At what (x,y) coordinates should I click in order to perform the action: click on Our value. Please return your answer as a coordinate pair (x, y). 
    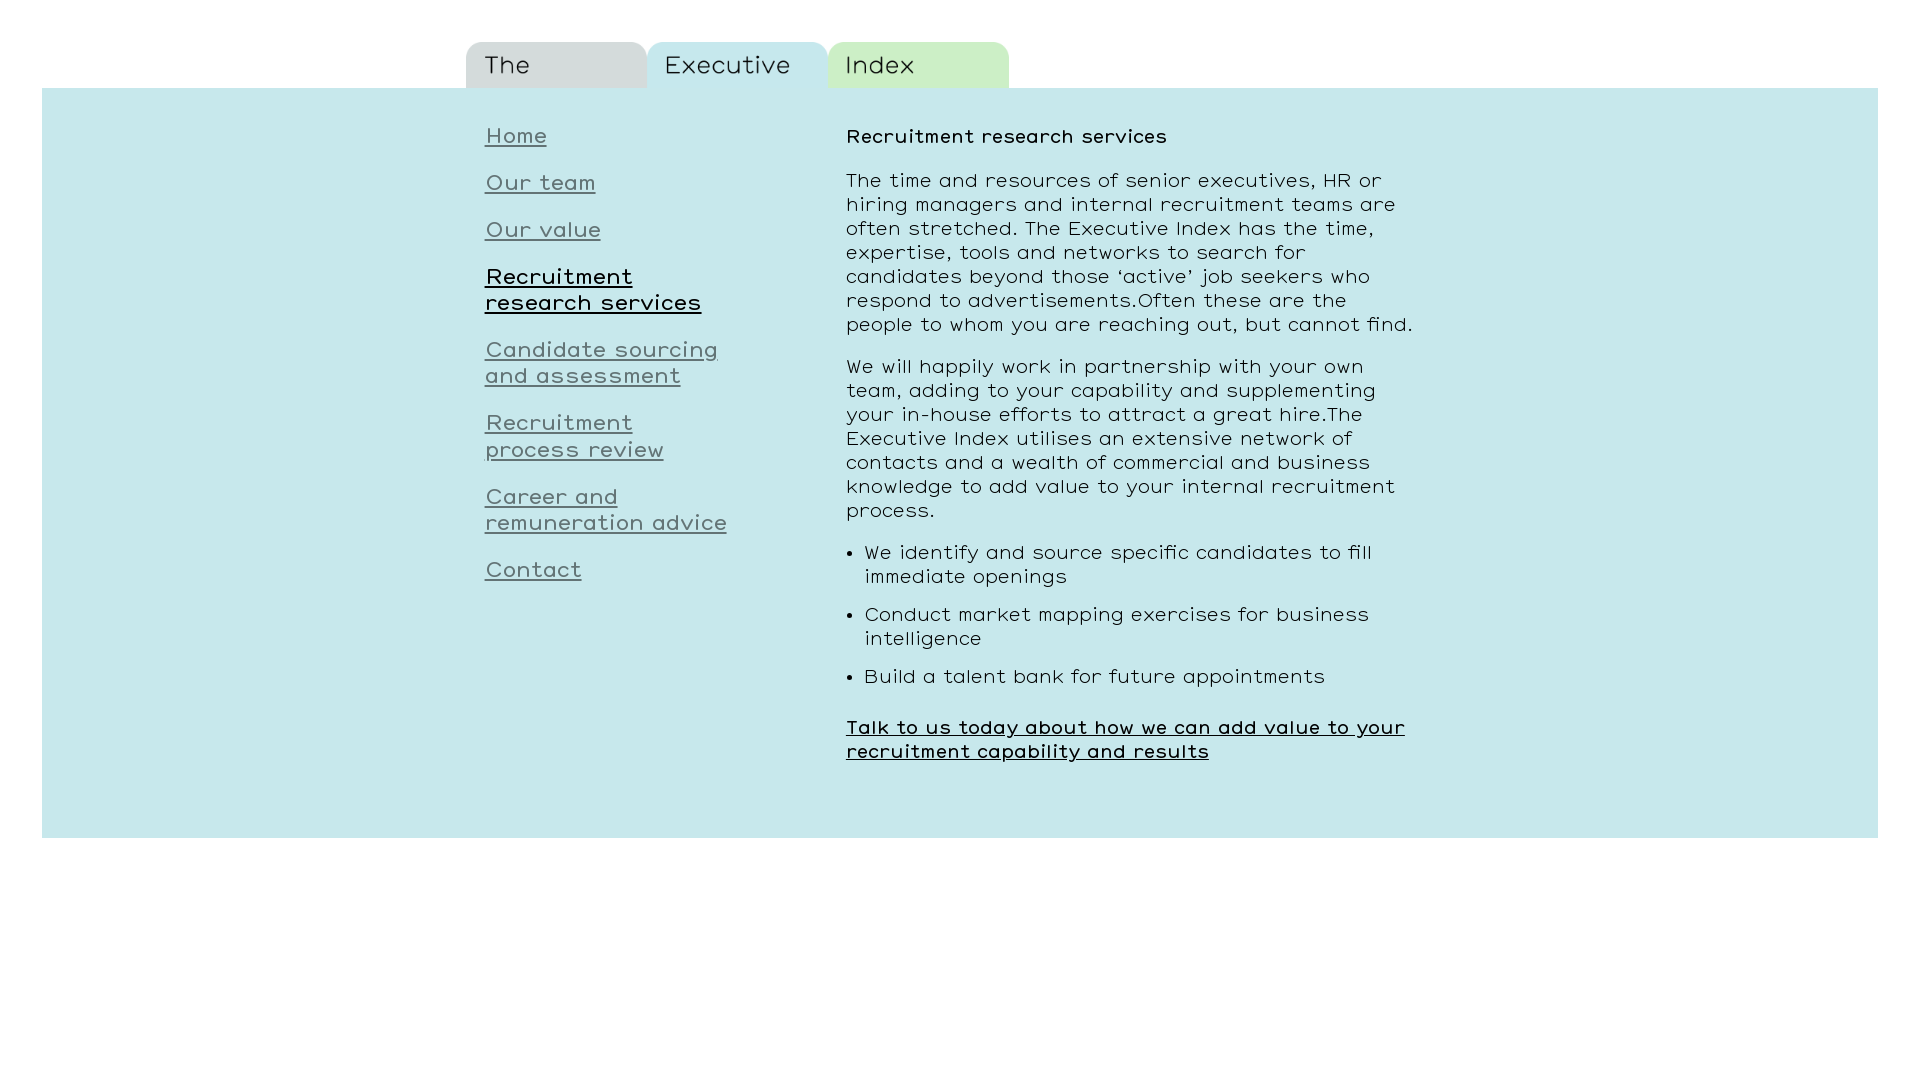
    Looking at the image, I should click on (628, 242).